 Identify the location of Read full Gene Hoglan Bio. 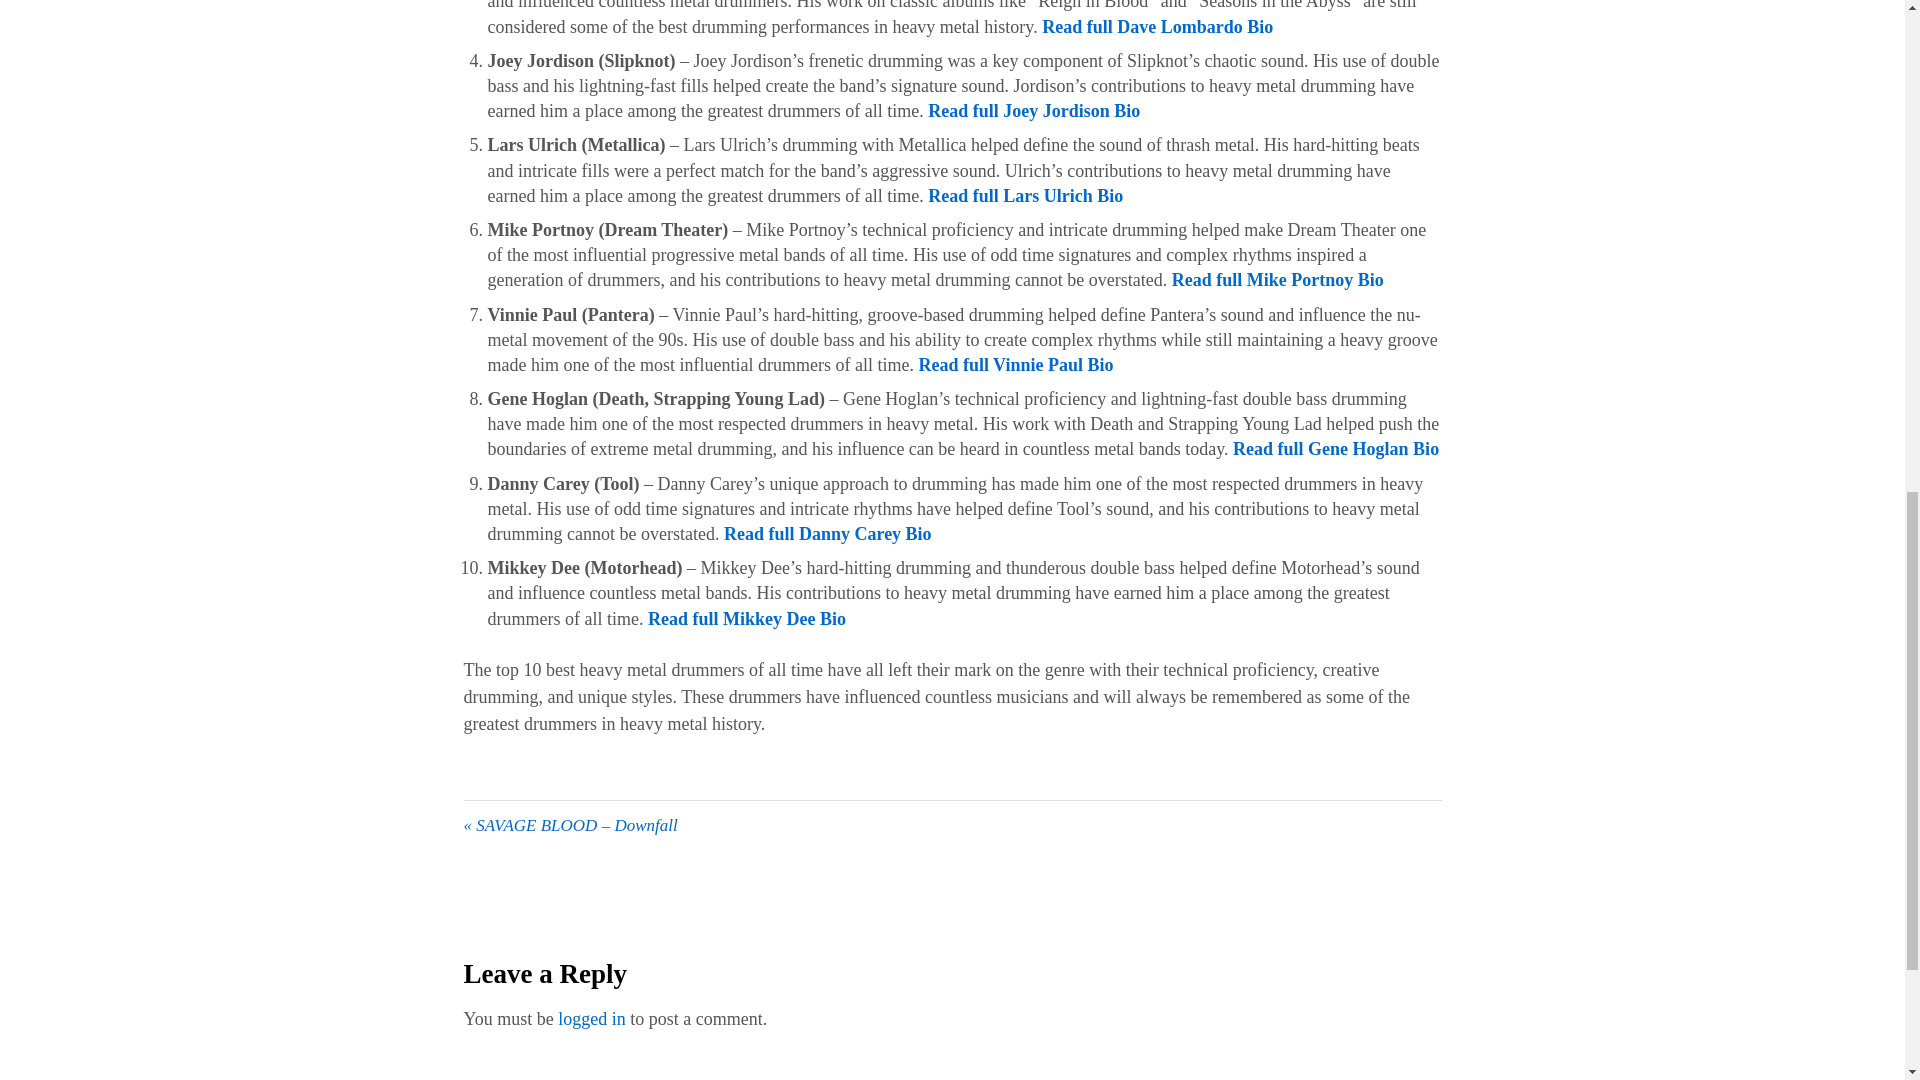
(1335, 448).